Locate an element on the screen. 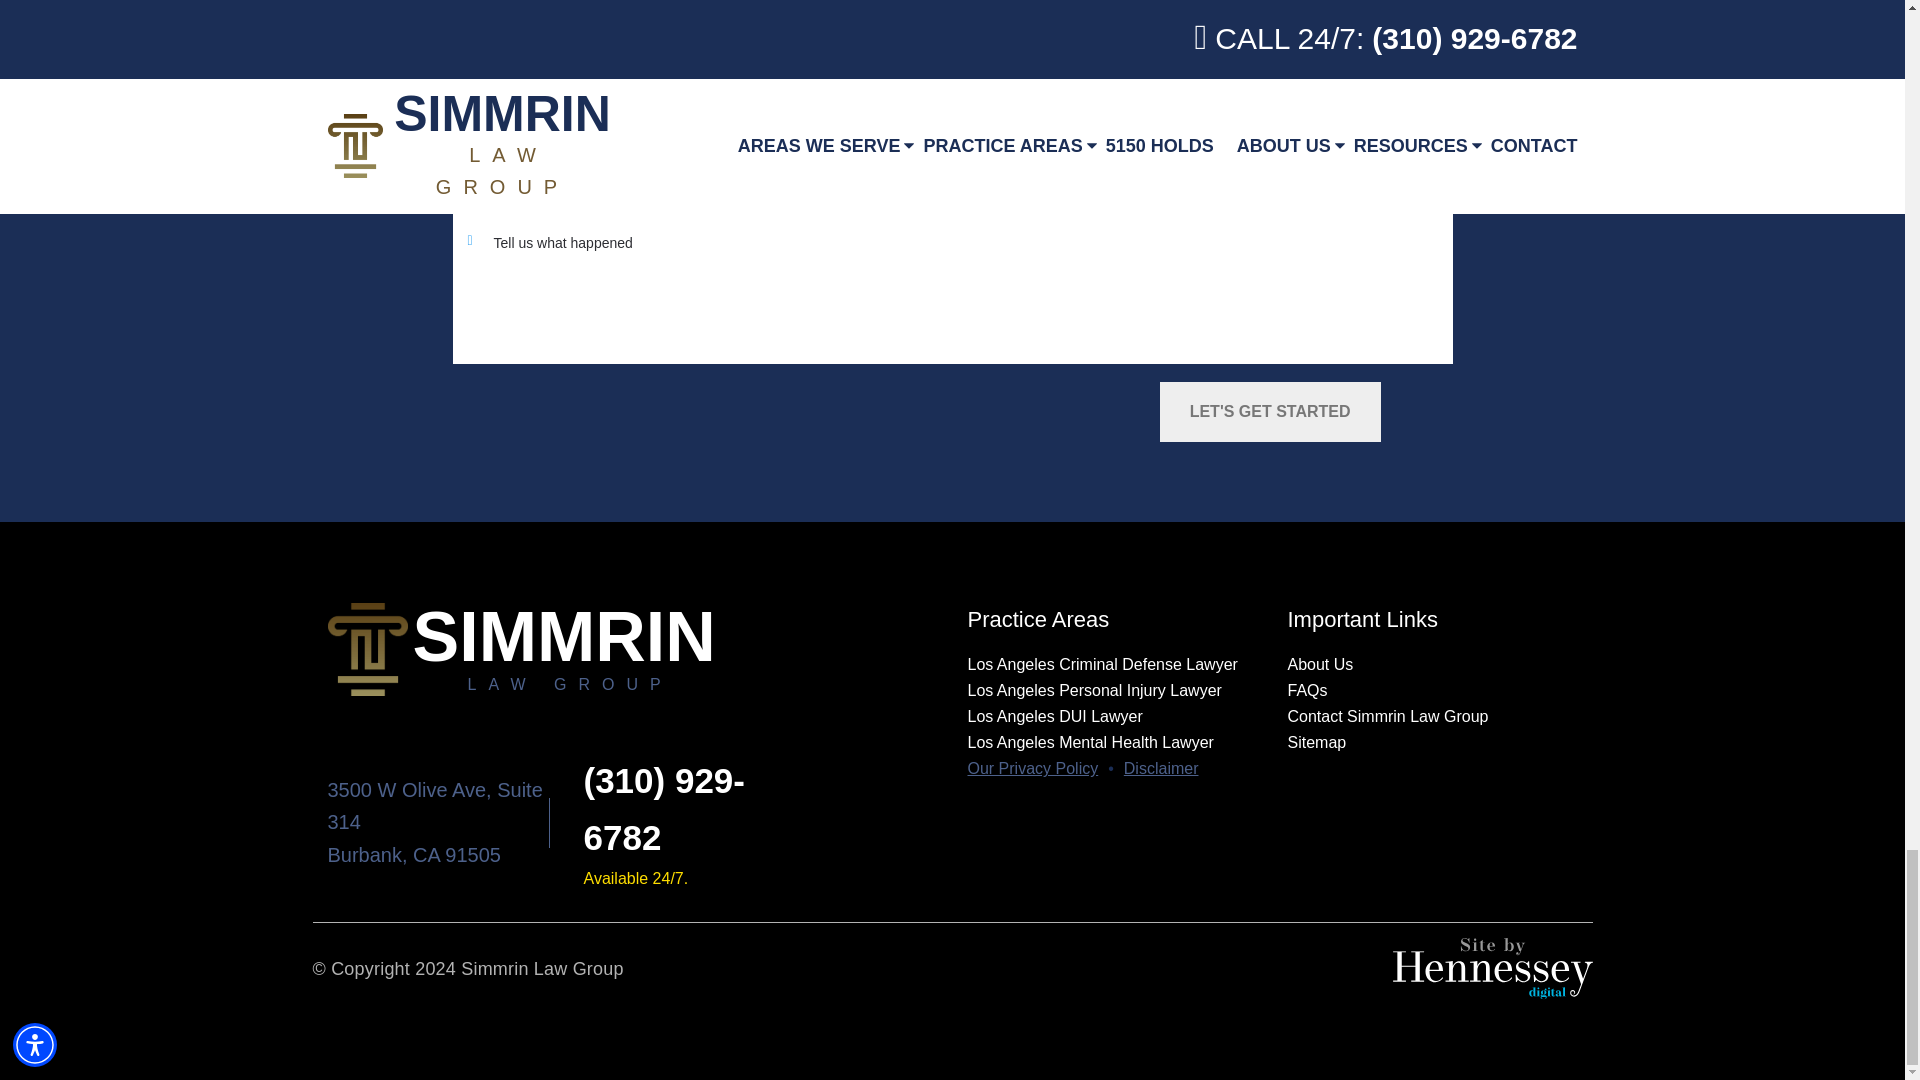 Image resolution: width=1920 pixels, height=1080 pixels. Simmrin Law is located at coordinates (633, 649).